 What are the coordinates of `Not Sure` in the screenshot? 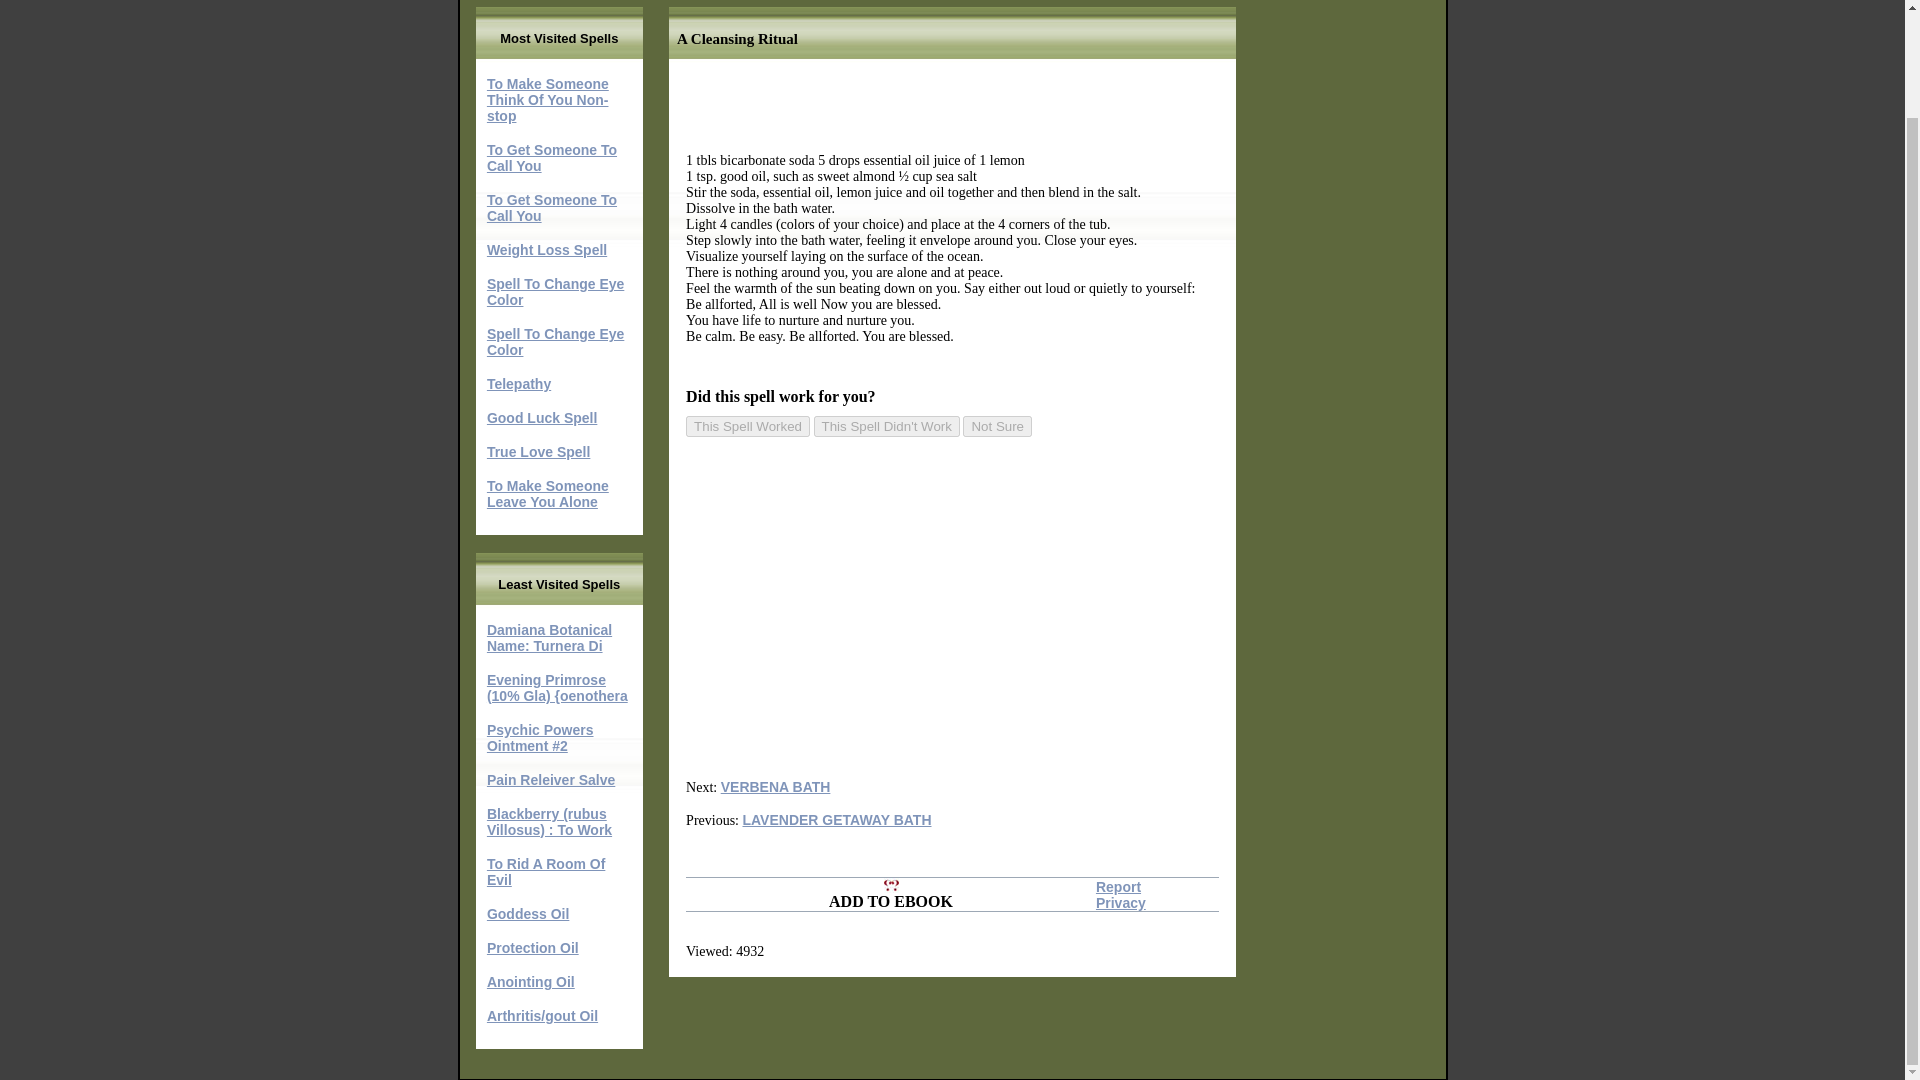 It's located at (998, 426).